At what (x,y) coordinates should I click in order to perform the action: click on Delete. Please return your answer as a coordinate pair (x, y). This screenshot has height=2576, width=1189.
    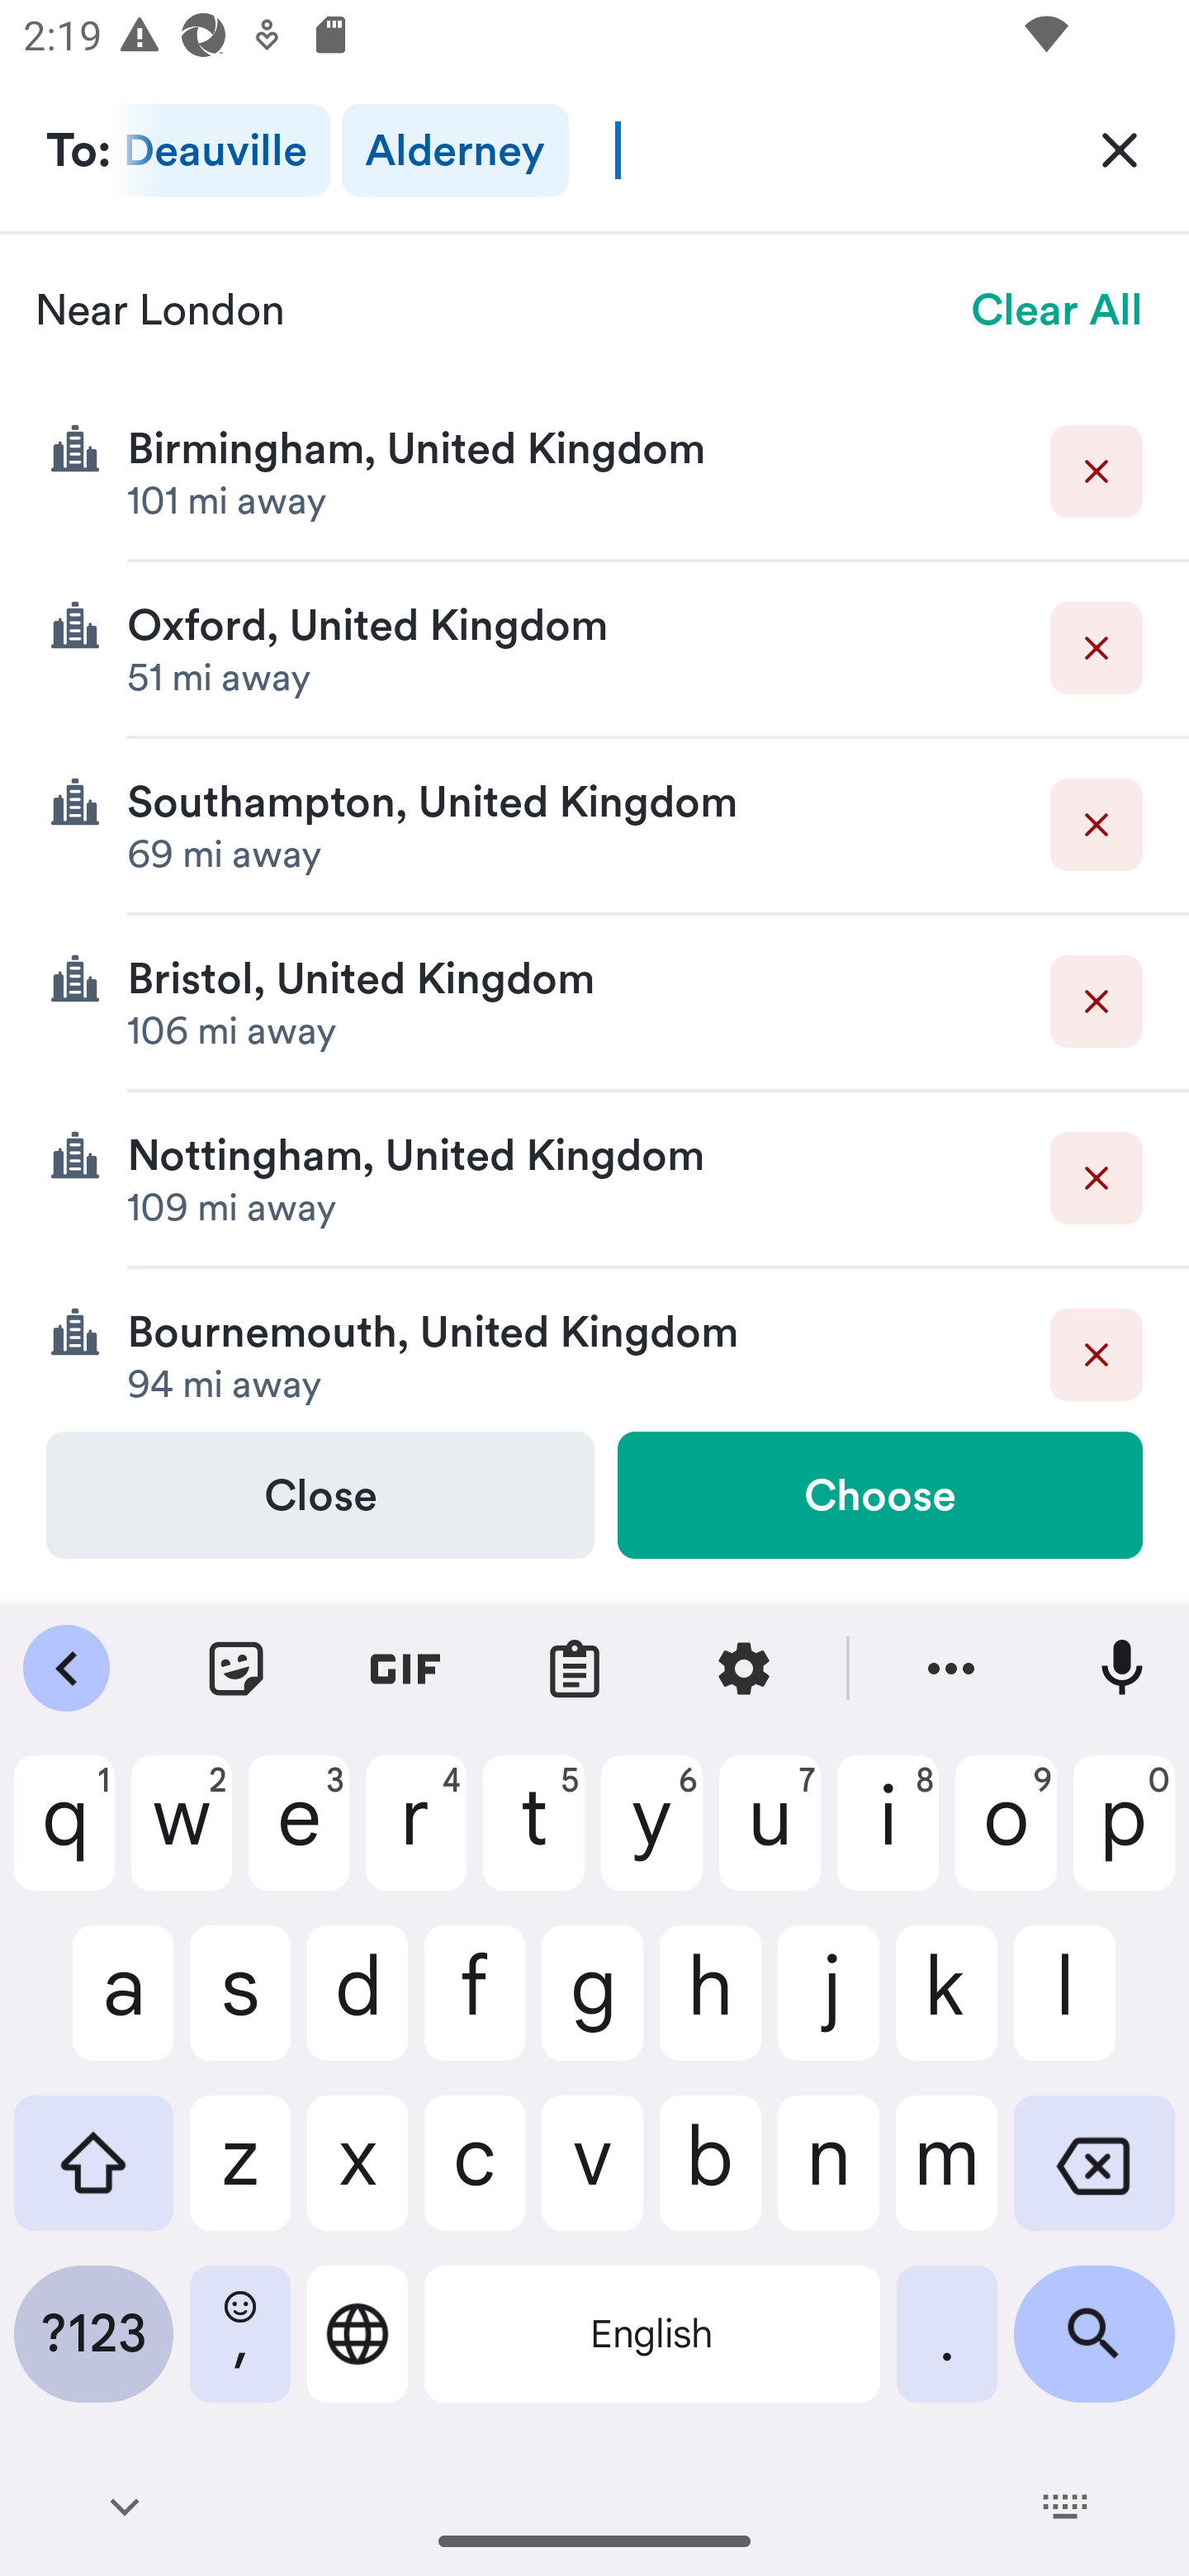
    Looking at the image, I should click on (1097, 1177).